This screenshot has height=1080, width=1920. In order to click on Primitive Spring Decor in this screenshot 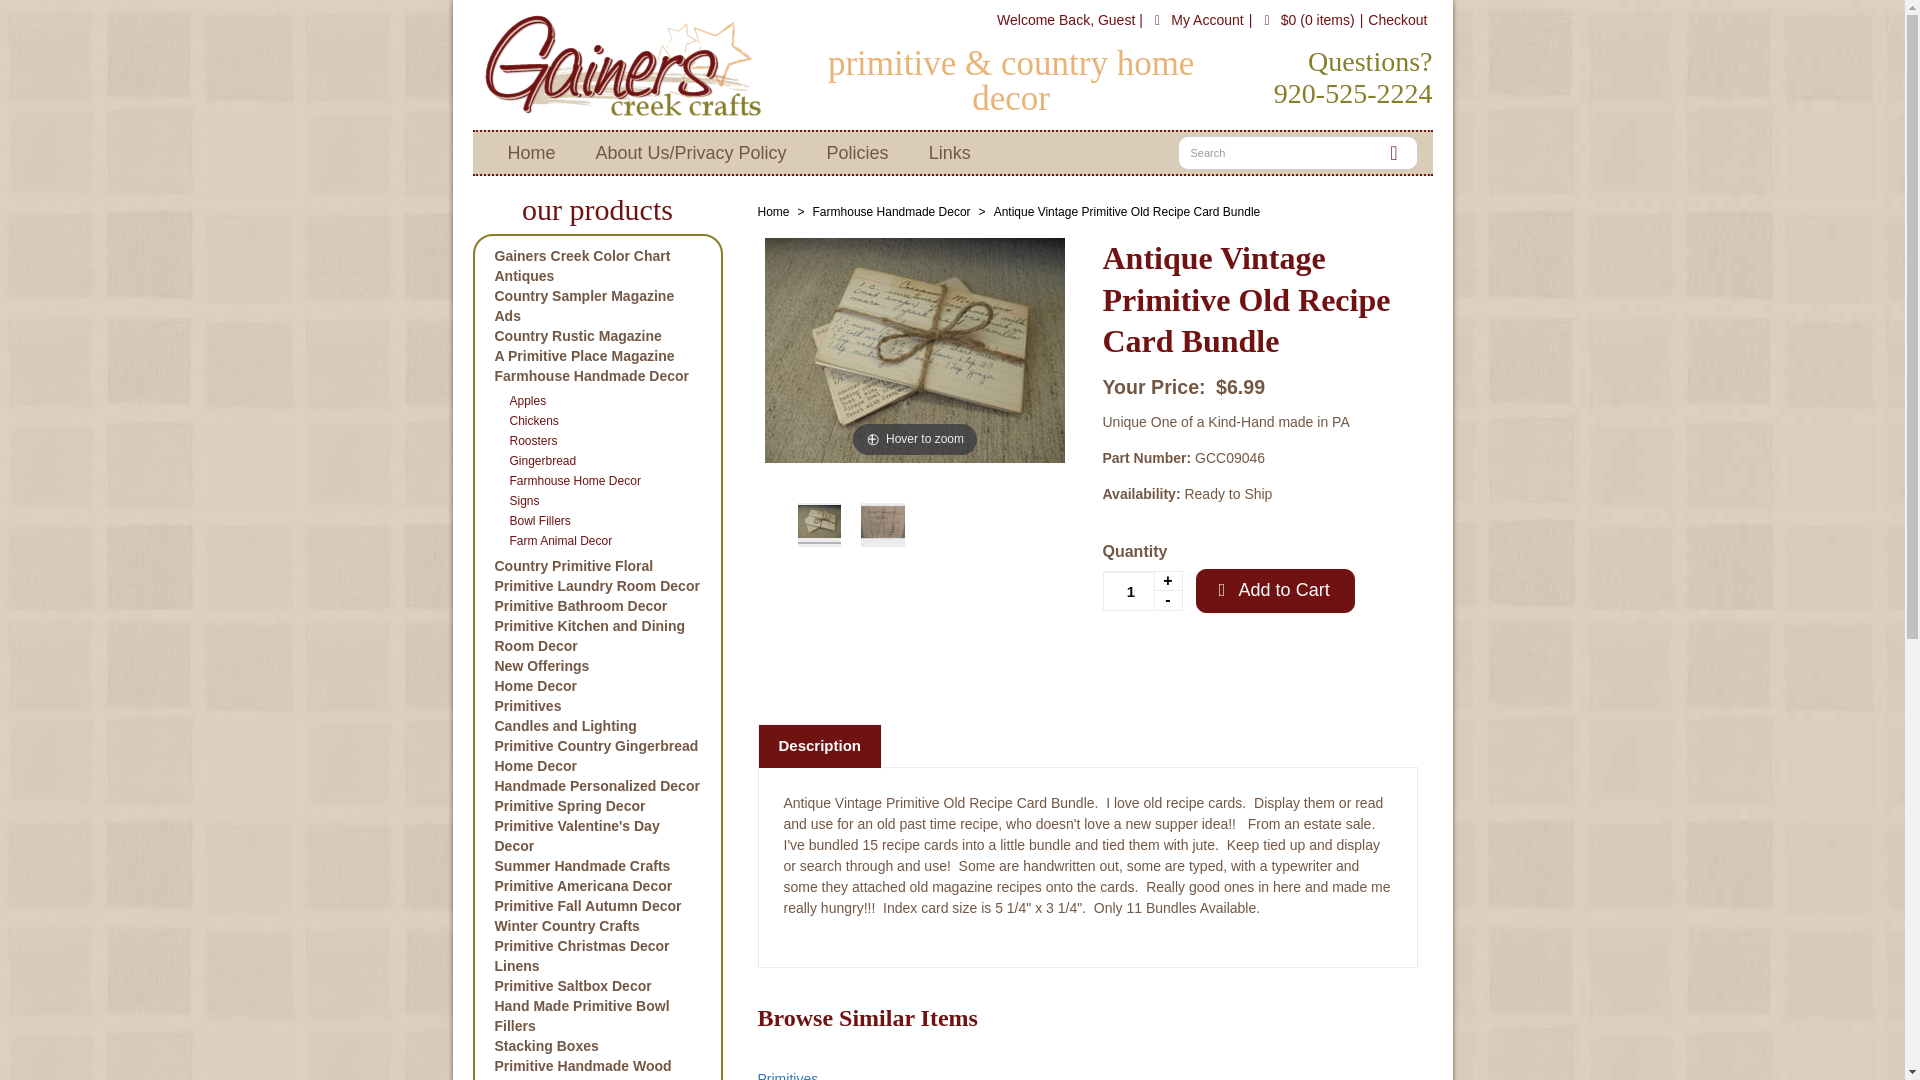, I will do `click(596, 806)`.